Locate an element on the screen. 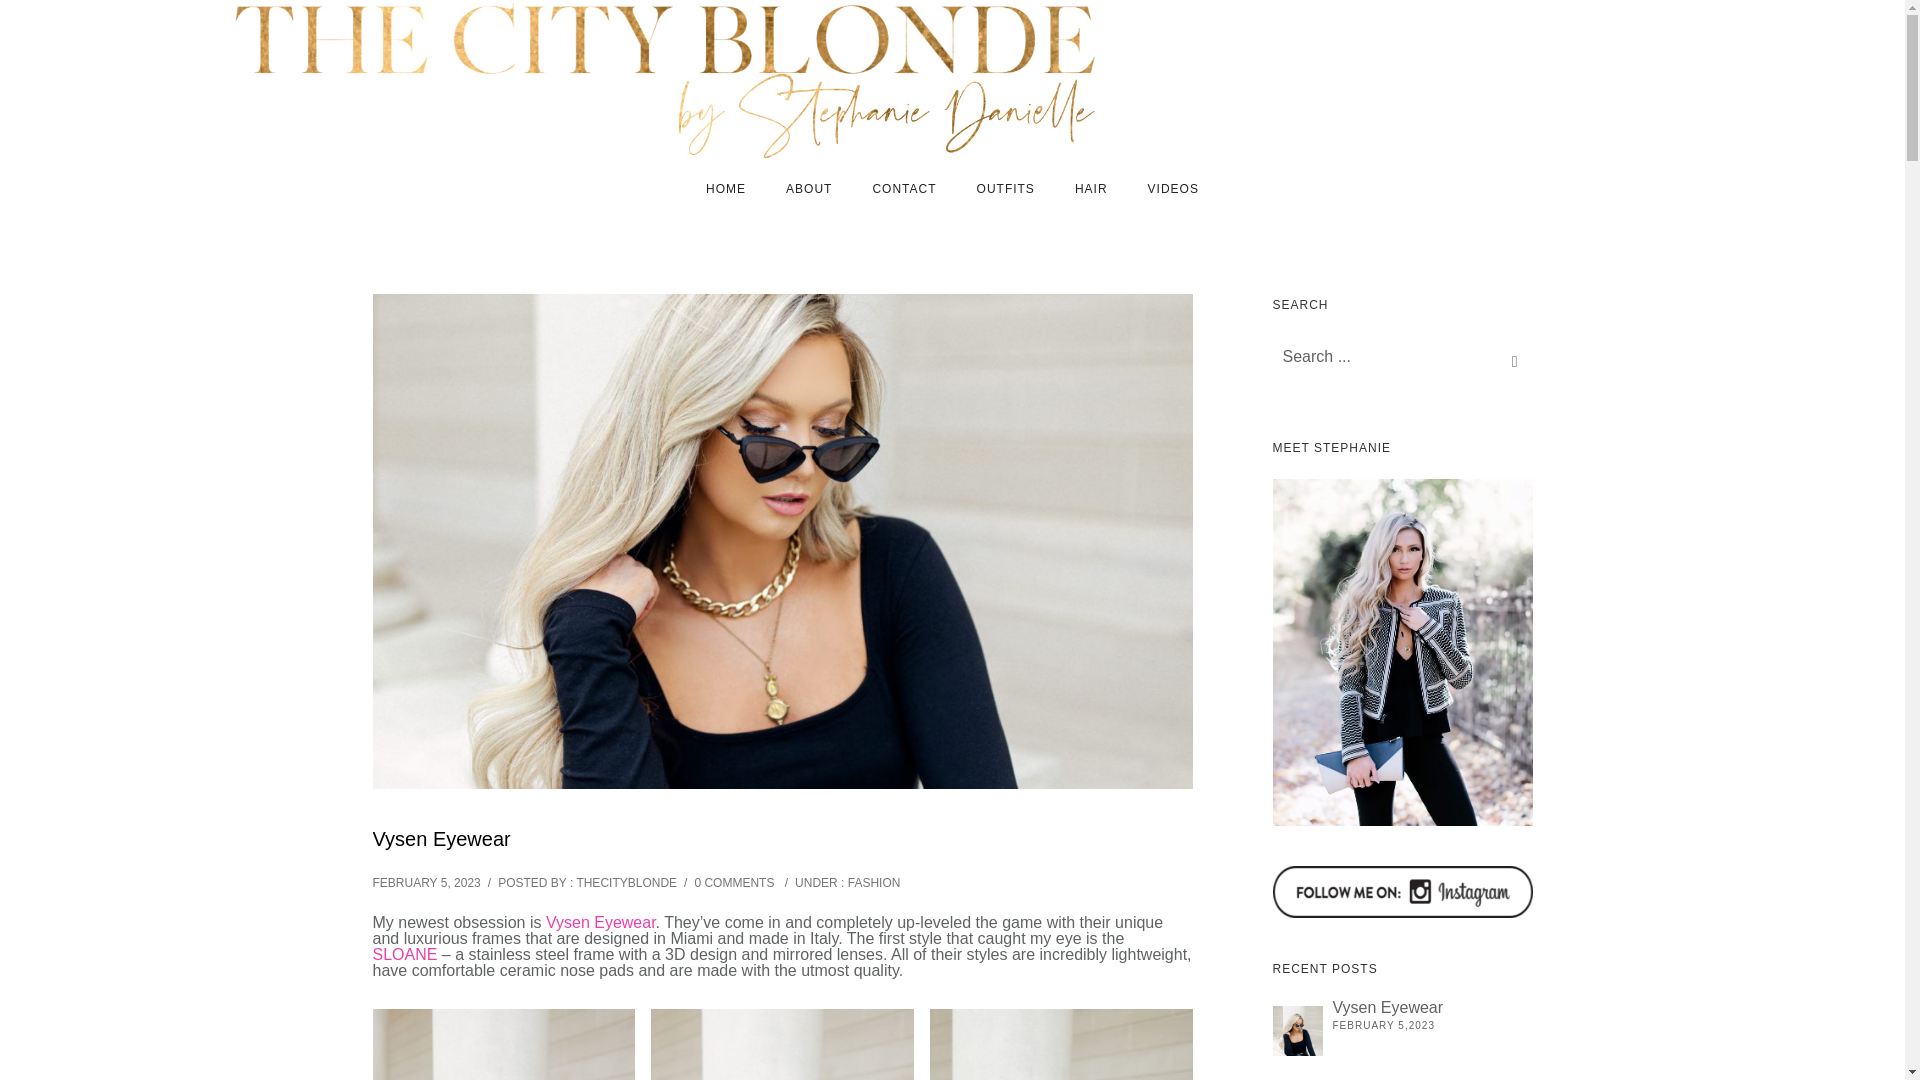 This screenshot has width=1920, height=1080. View all posts in Fashion is located at coordinates (874, 882).